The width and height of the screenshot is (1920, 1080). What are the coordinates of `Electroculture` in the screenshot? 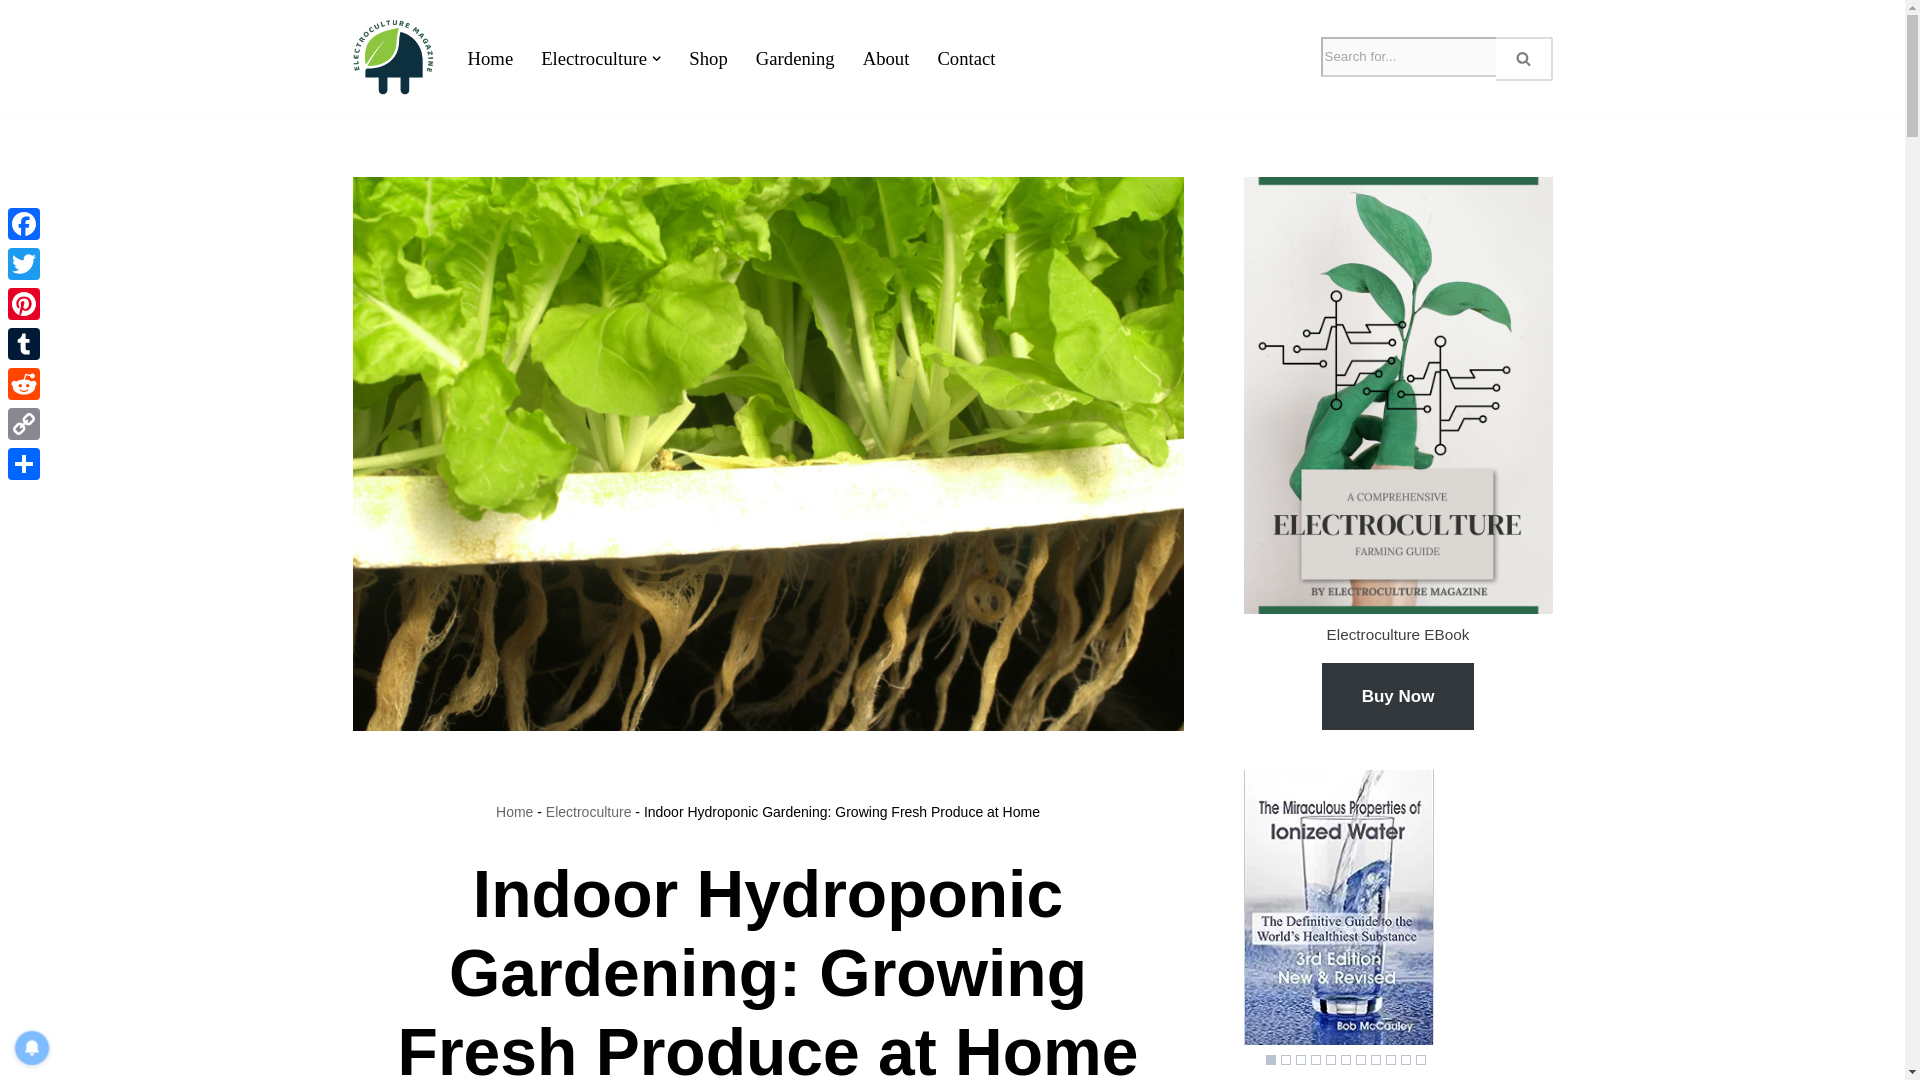 It's located at (588, 811).